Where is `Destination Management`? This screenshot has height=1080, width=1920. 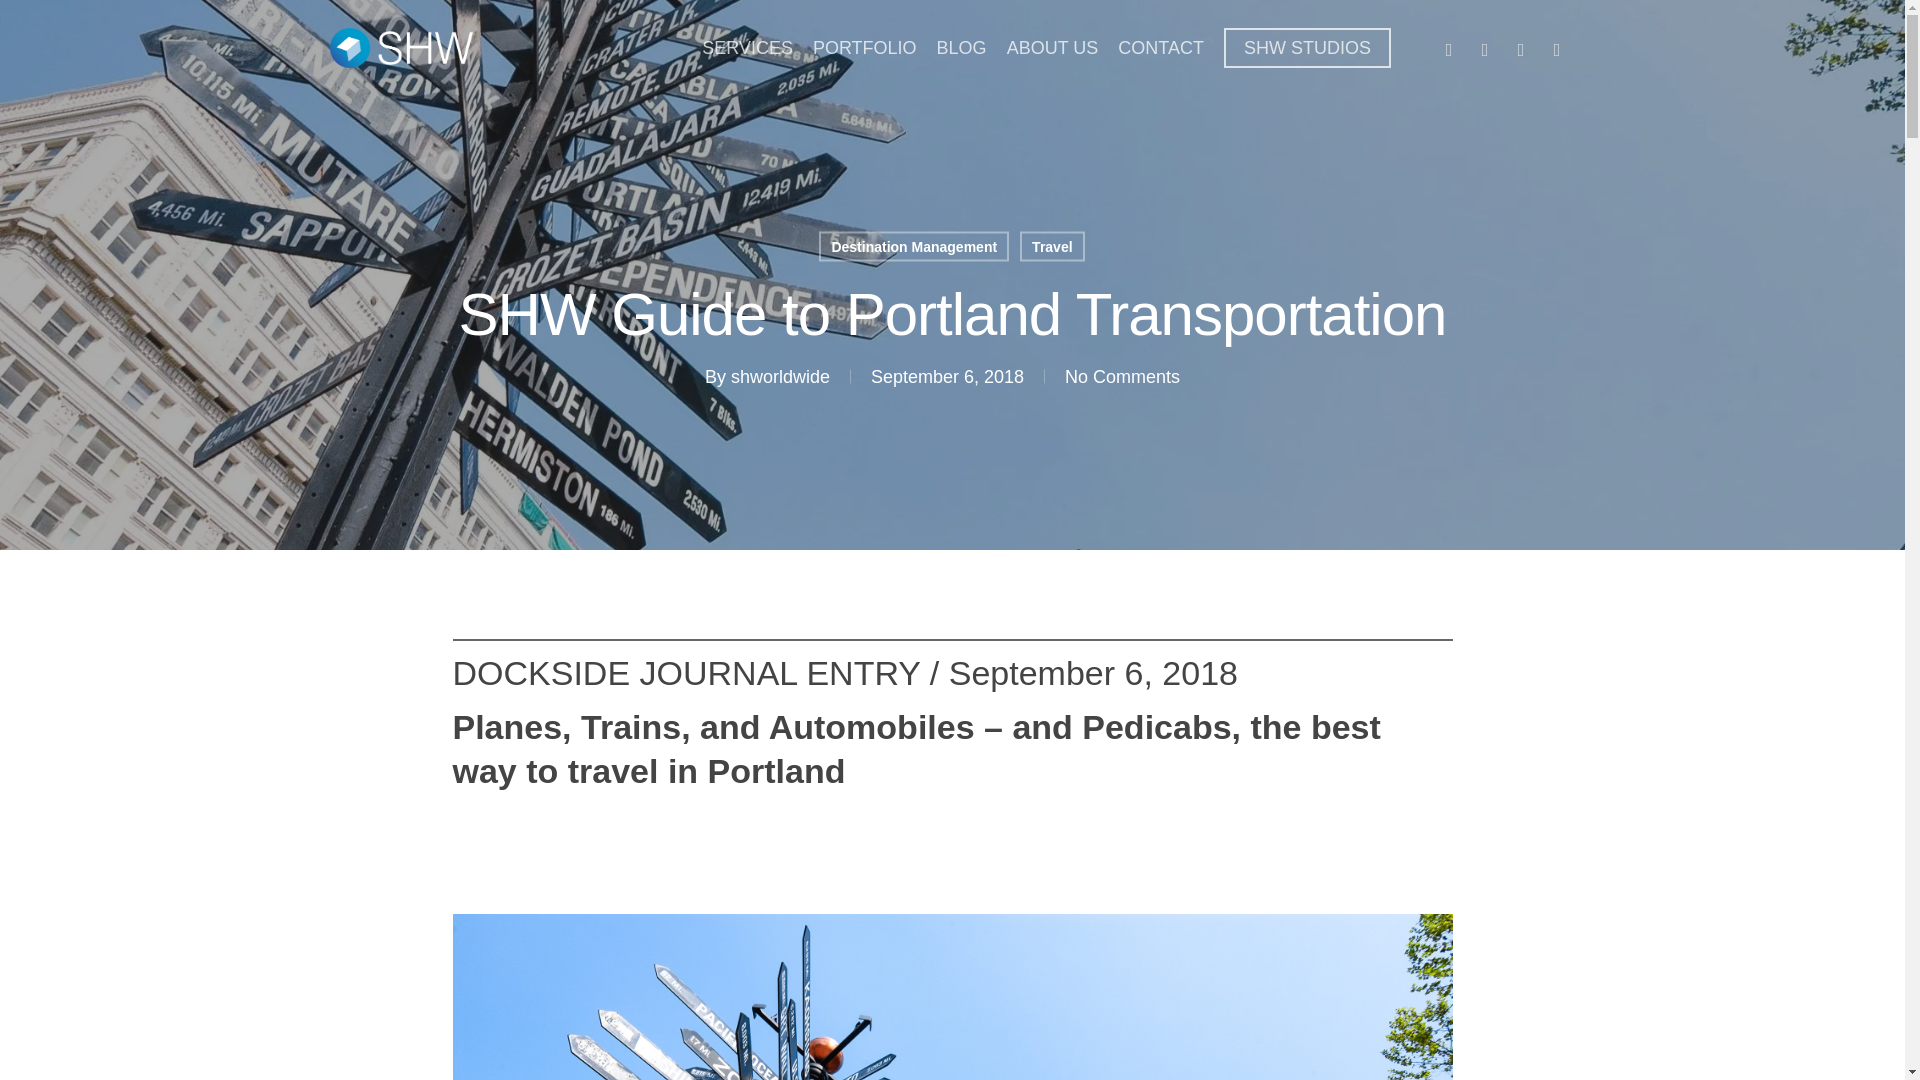
Destination Management is located at coordinates (914, 247).